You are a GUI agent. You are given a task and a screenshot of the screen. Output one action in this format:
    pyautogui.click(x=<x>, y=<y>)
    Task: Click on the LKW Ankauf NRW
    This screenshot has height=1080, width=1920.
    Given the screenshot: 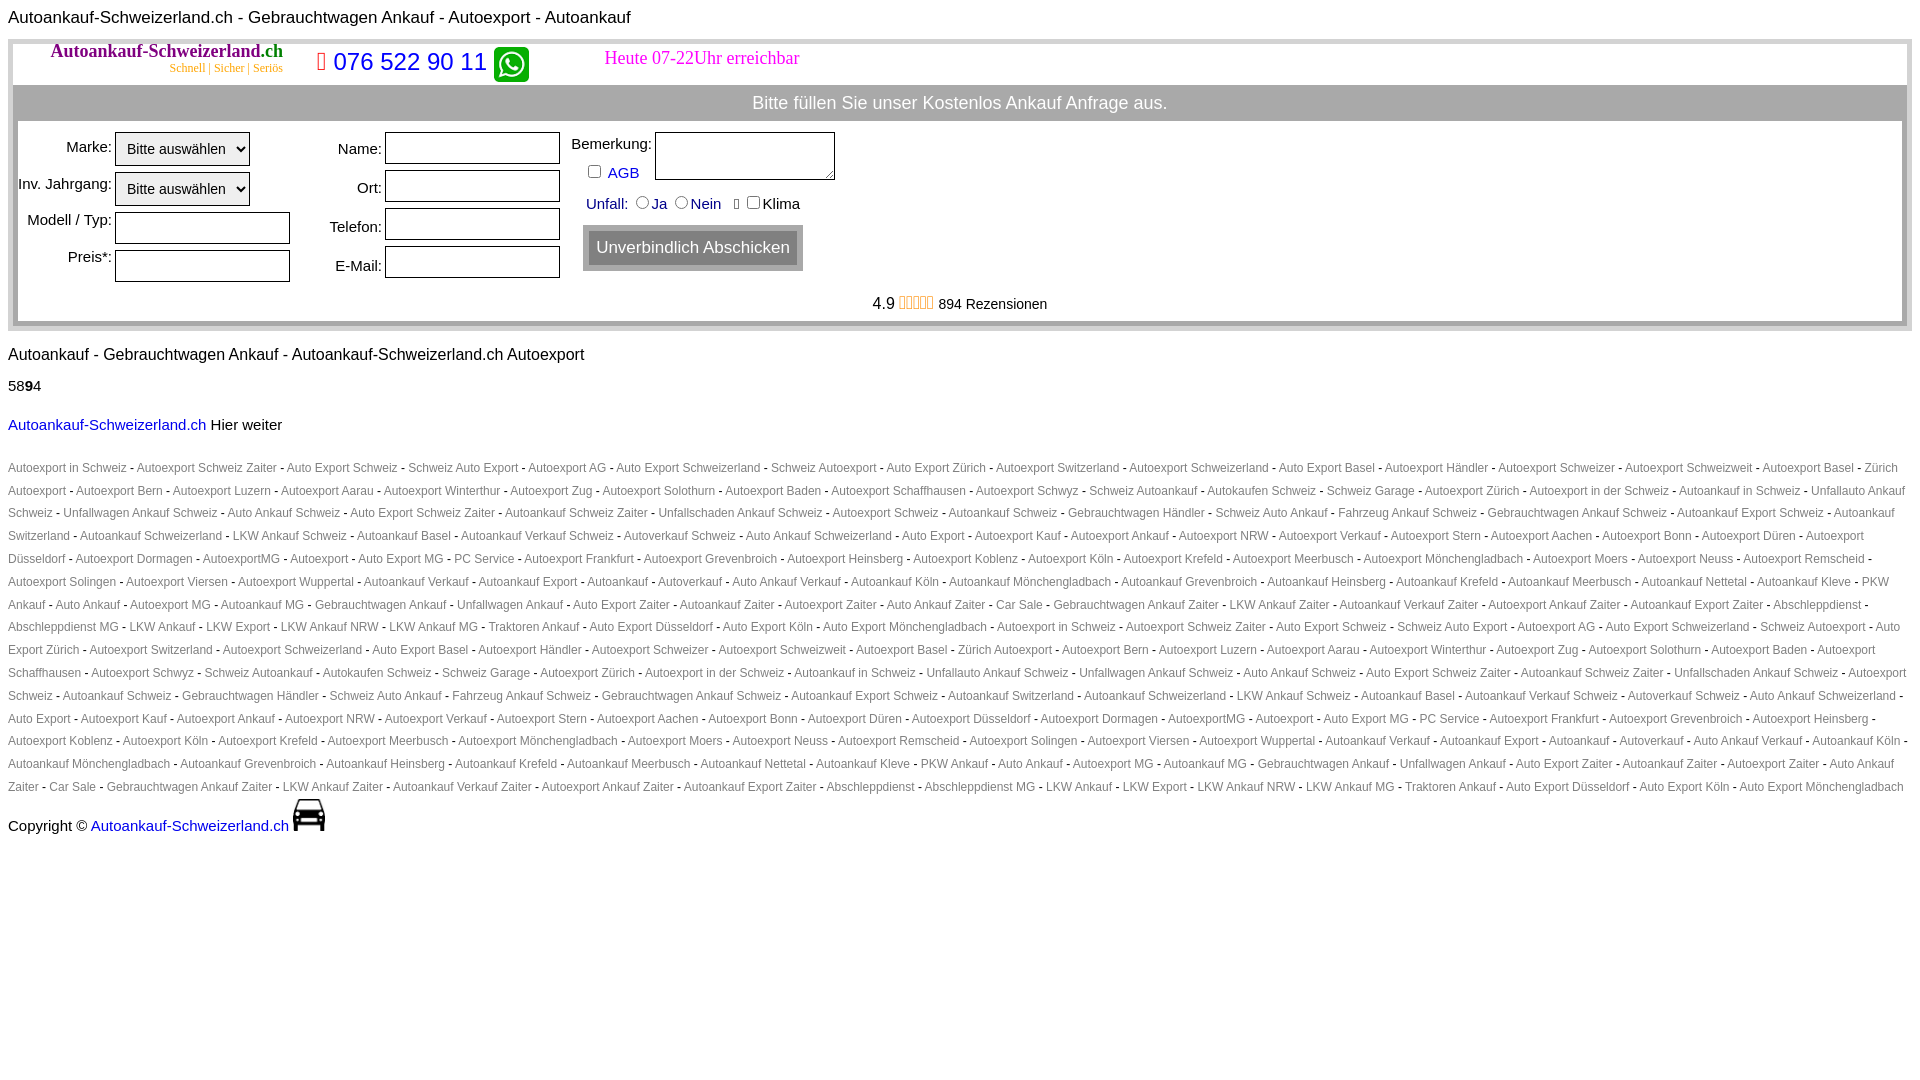 What is the action you would take?
    pyautogui.click(x=330, y=627)
    